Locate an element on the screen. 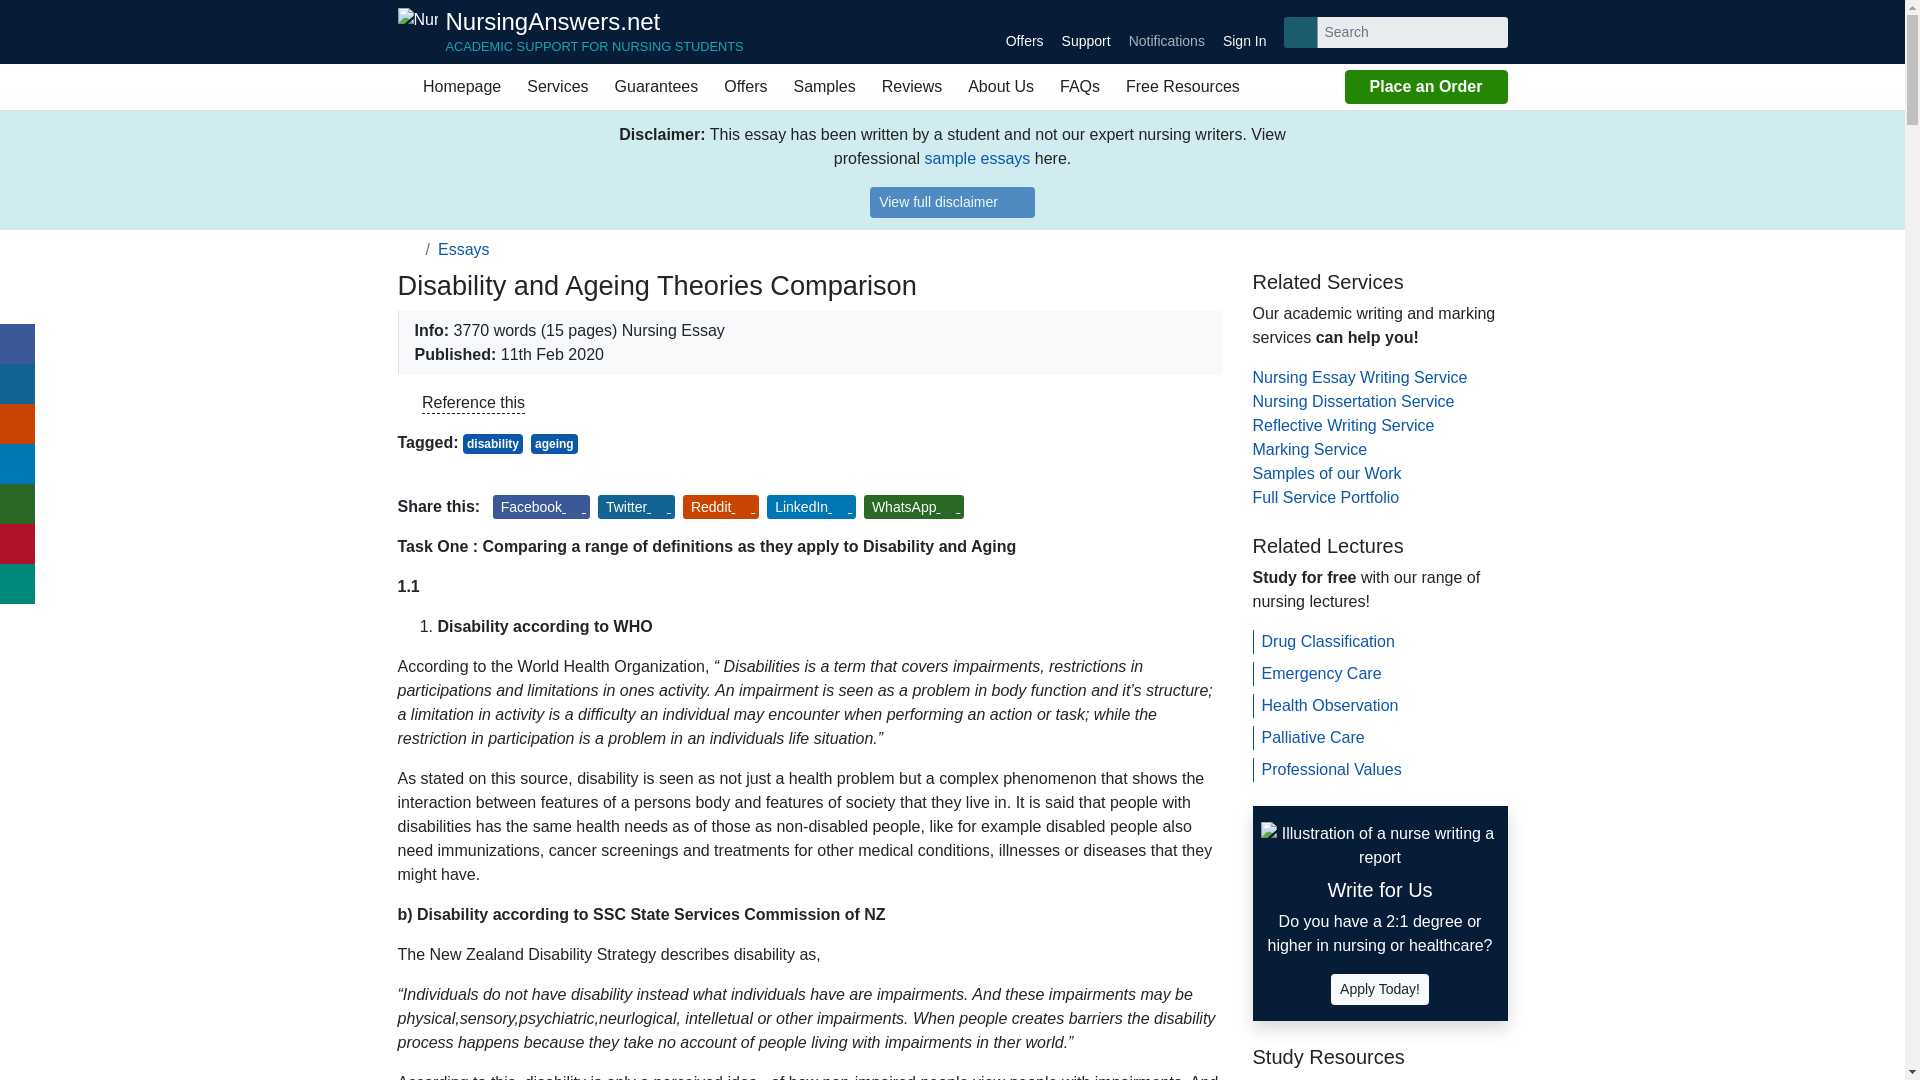  Notifications is located at coordinates (1166, 32).